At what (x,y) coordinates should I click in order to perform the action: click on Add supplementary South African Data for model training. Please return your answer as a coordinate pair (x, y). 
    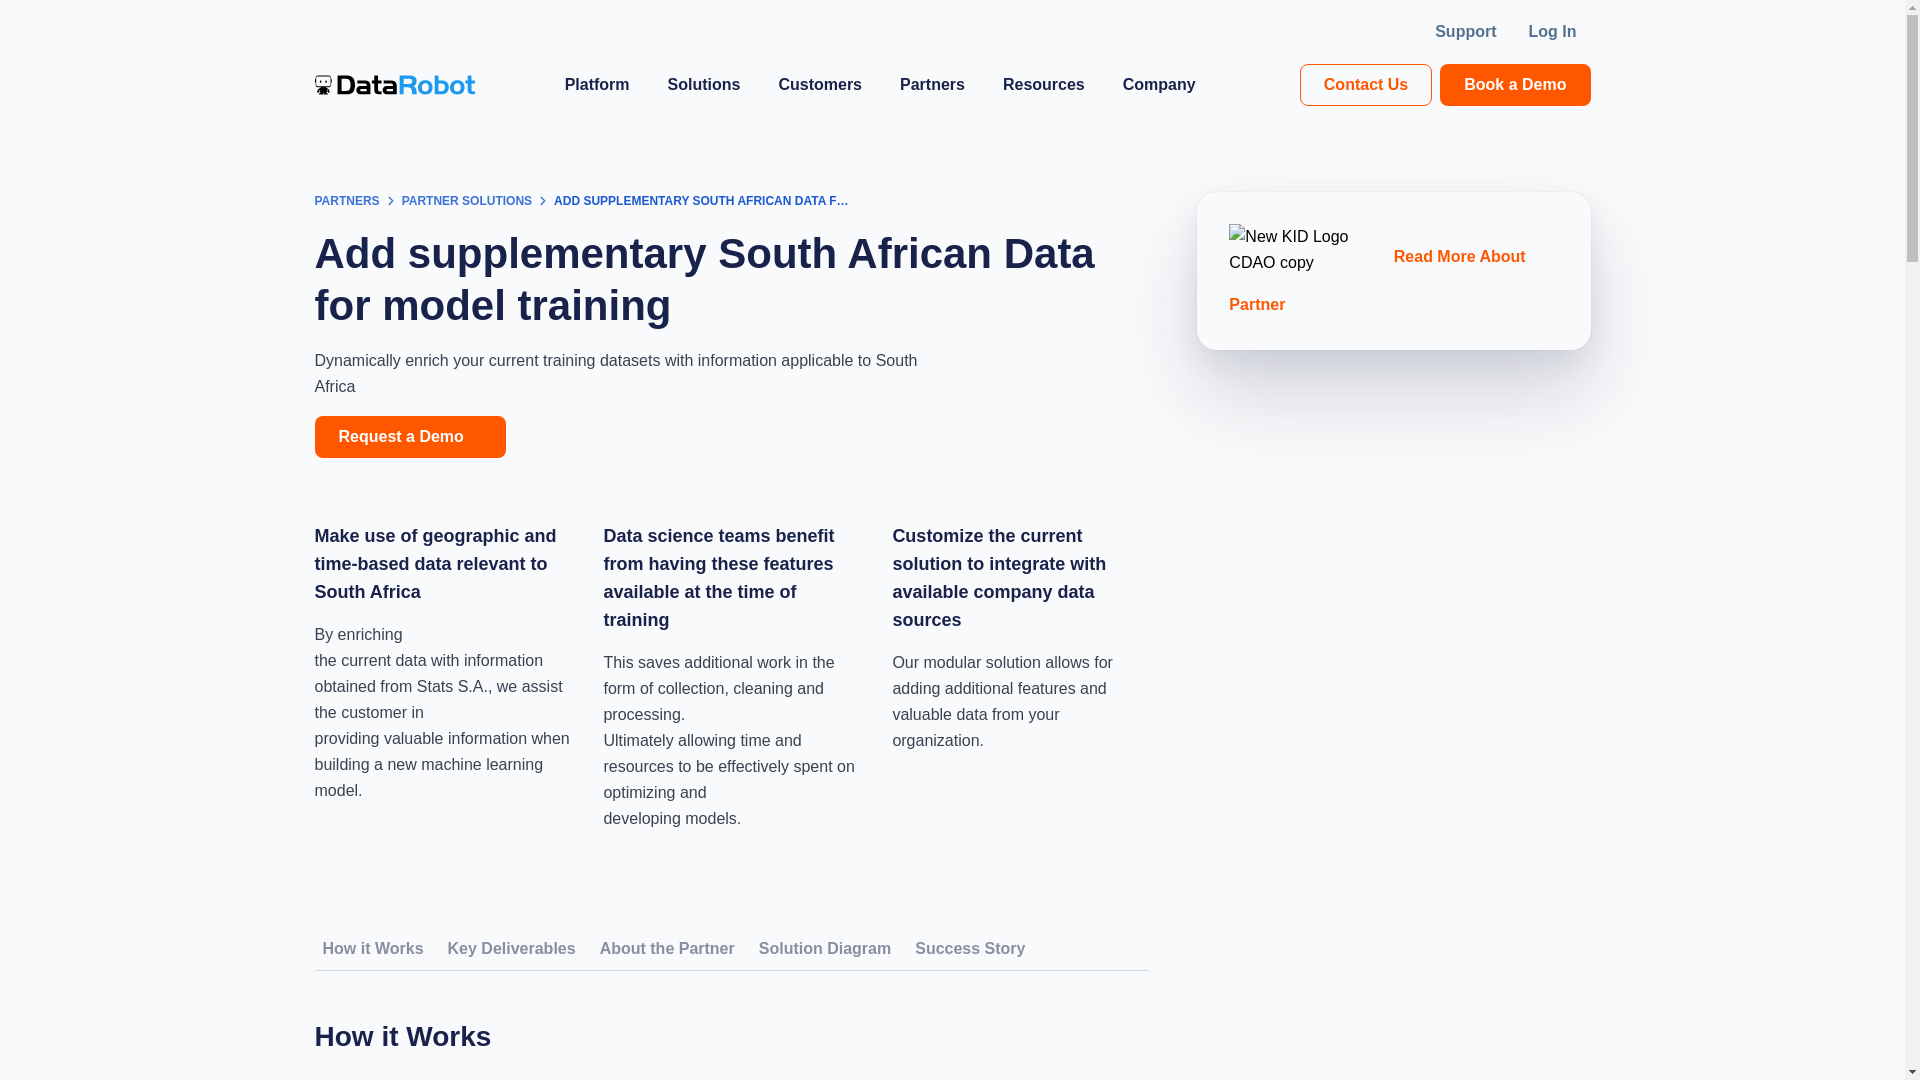
    Looking at the image, I should click on (701, 202).